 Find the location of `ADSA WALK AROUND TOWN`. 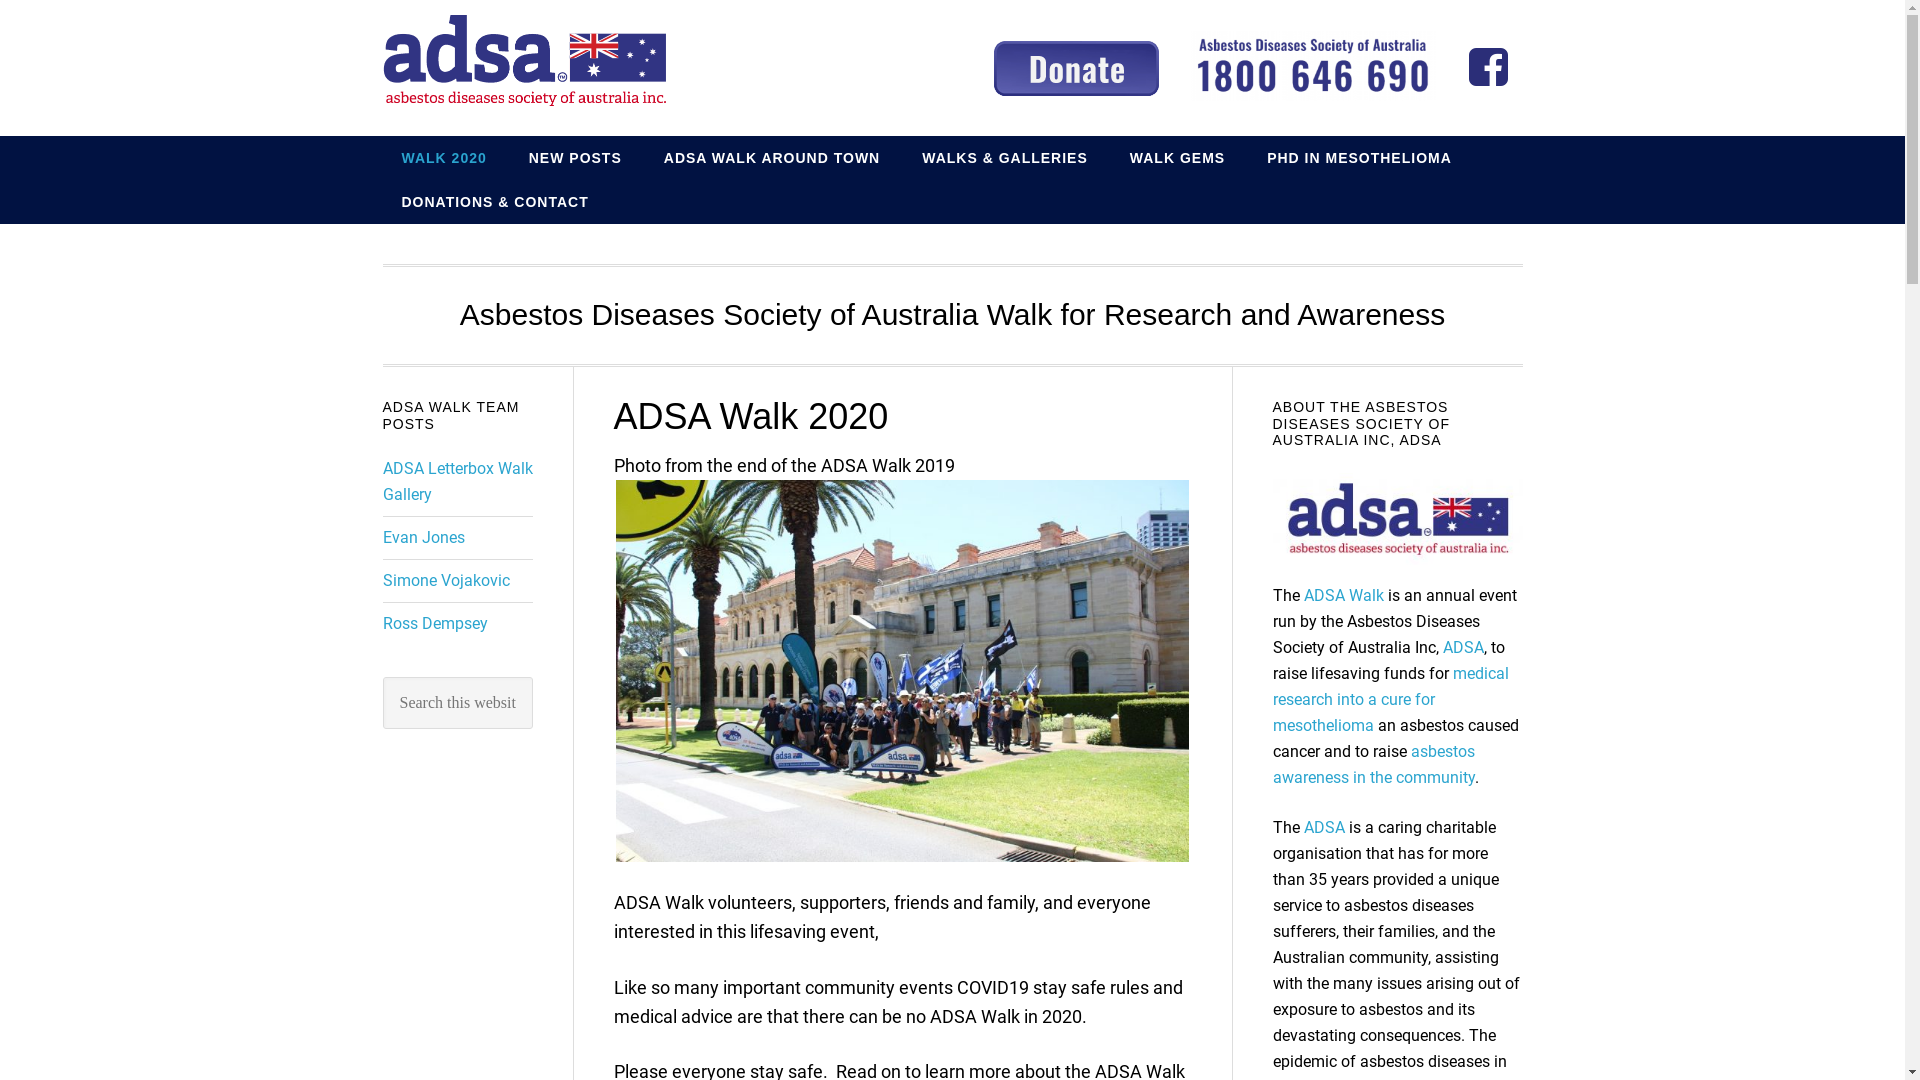

ADSA WALK AROUND TOWN is located at coordinates (772, 158).